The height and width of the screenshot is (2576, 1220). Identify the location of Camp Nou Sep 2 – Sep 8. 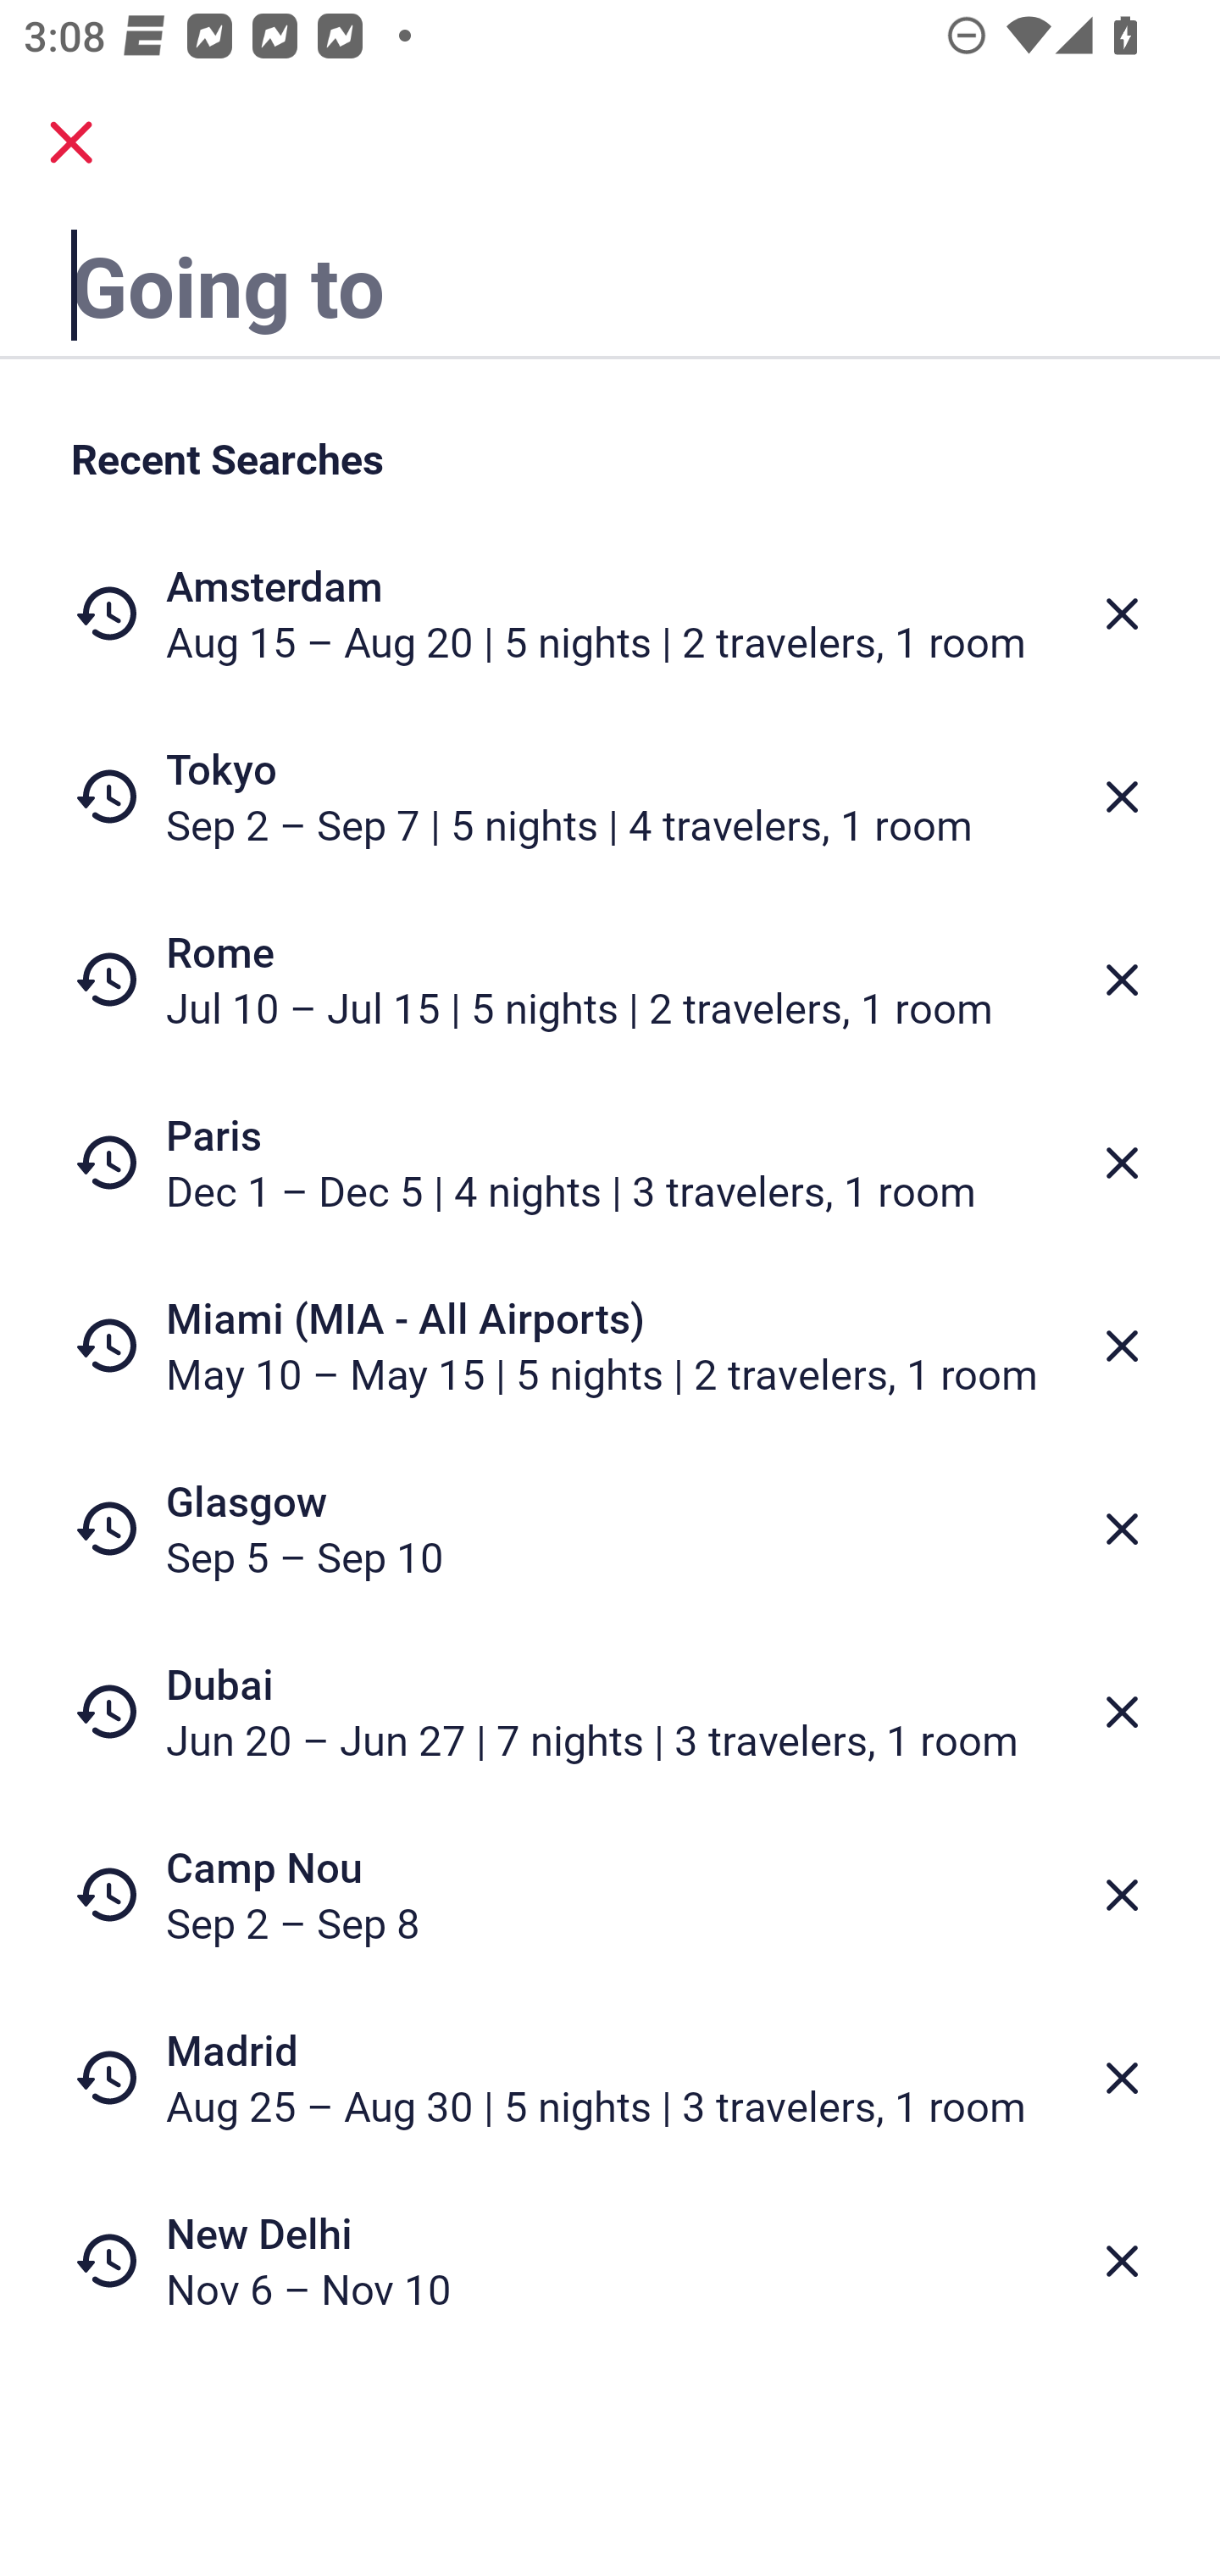
(610, 1895).